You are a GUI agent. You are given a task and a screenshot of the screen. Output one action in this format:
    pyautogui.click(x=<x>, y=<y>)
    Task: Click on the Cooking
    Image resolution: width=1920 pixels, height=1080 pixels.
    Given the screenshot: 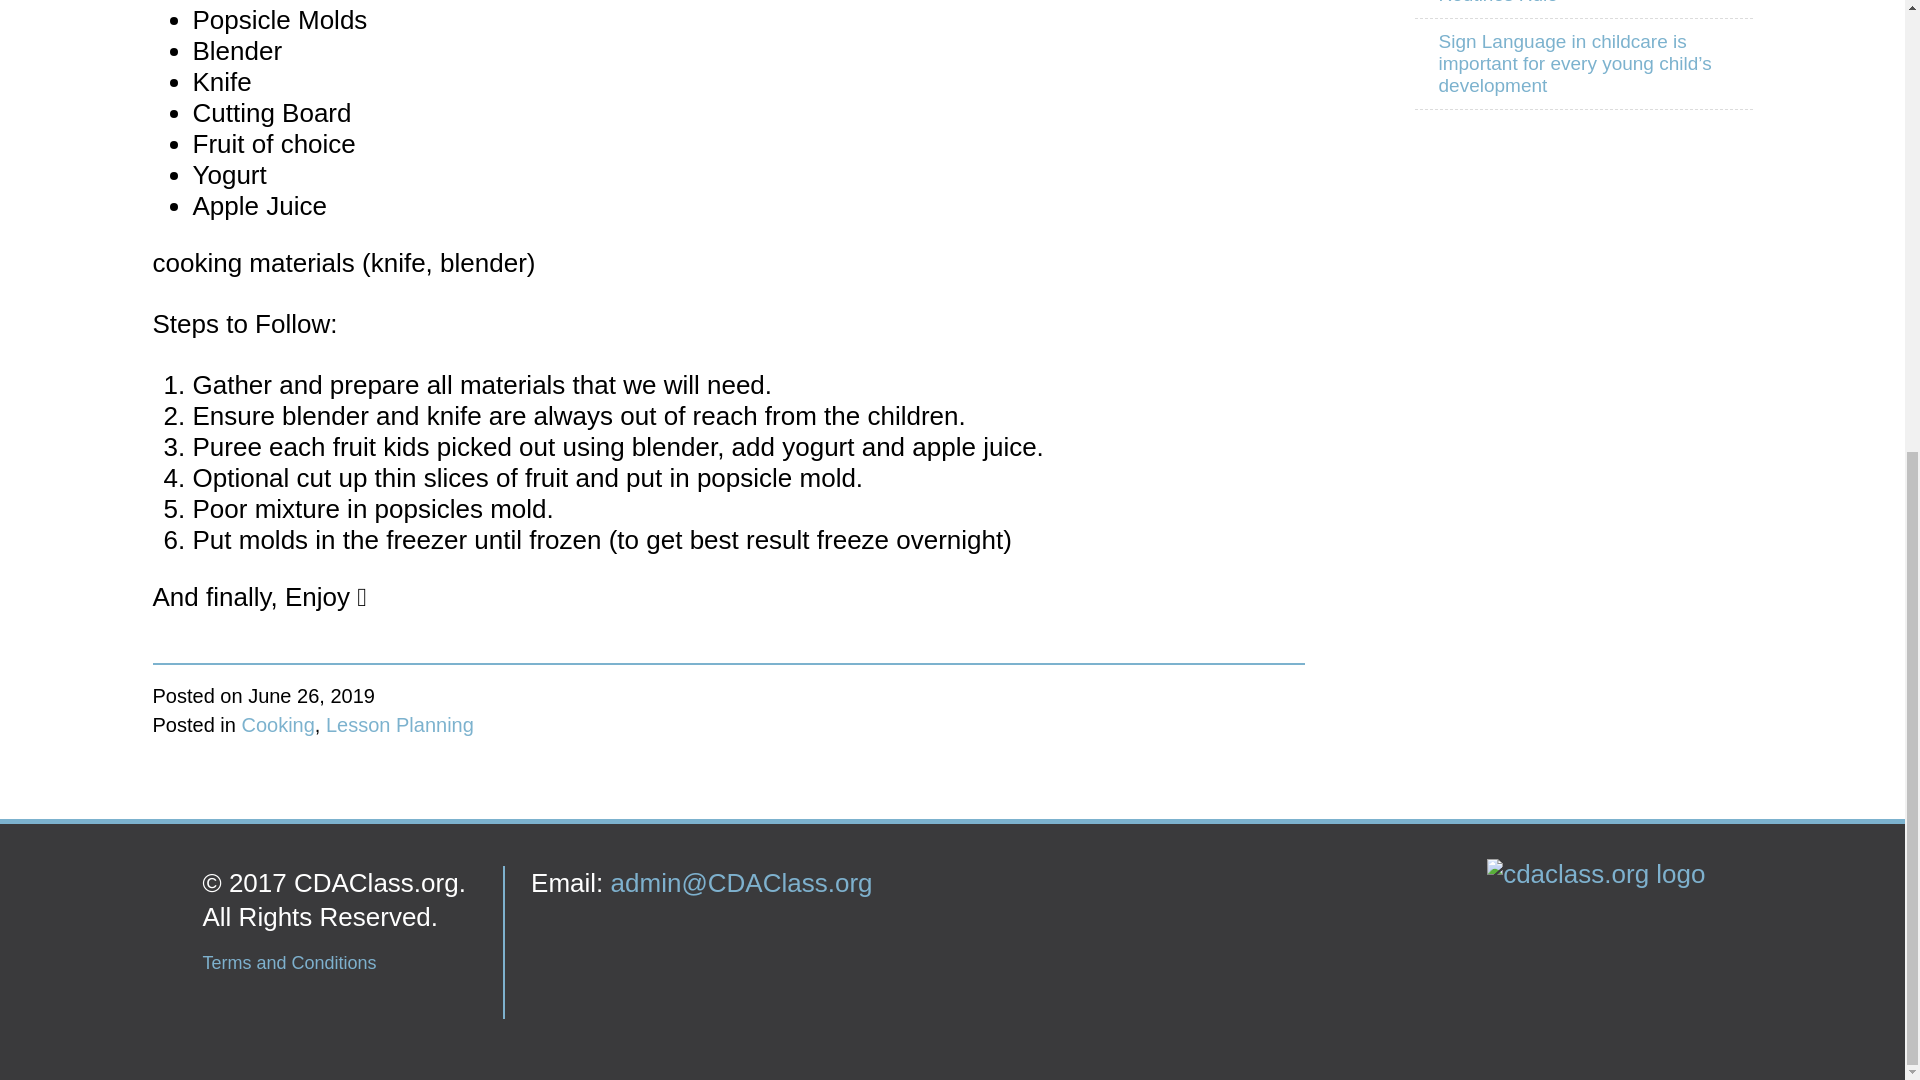 What is the action you would take?
    pyautogui.click(x=278, y=724)
    